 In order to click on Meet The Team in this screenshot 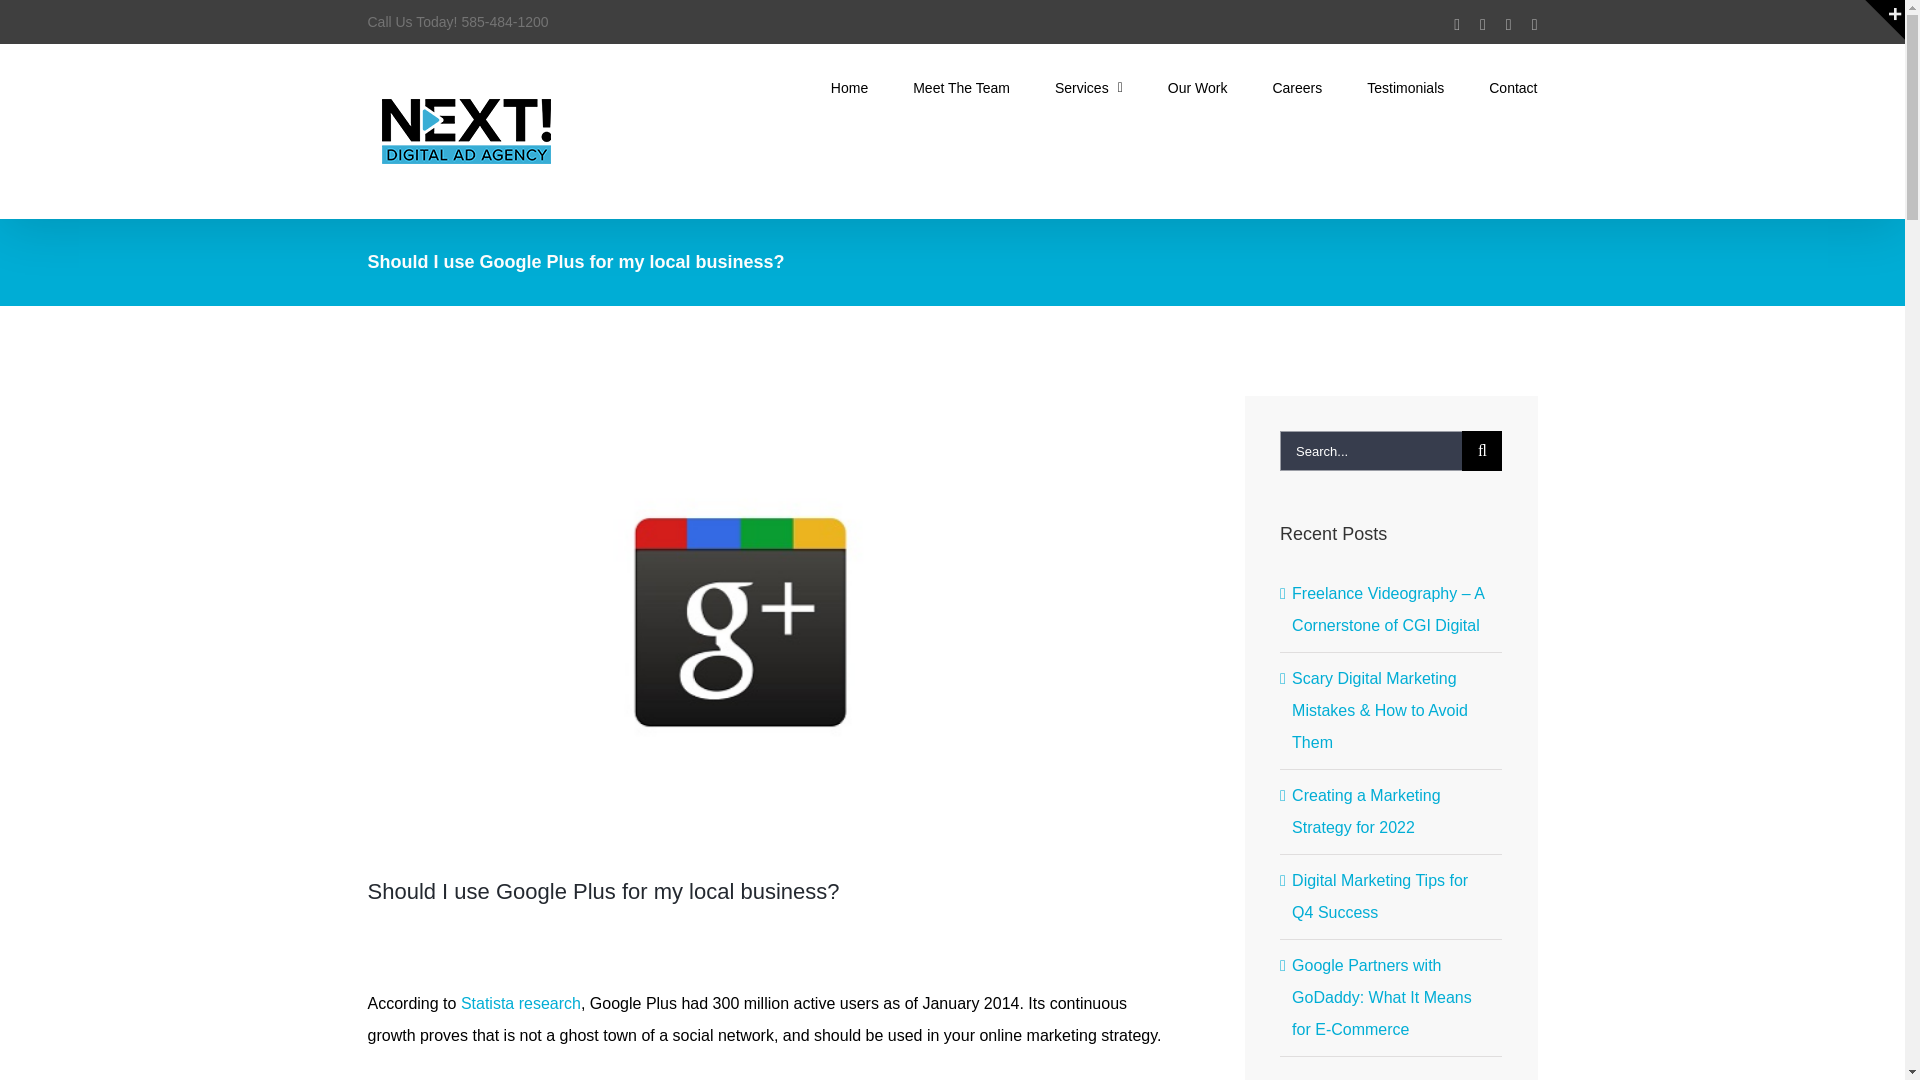, I will do `click(961, 86)`.